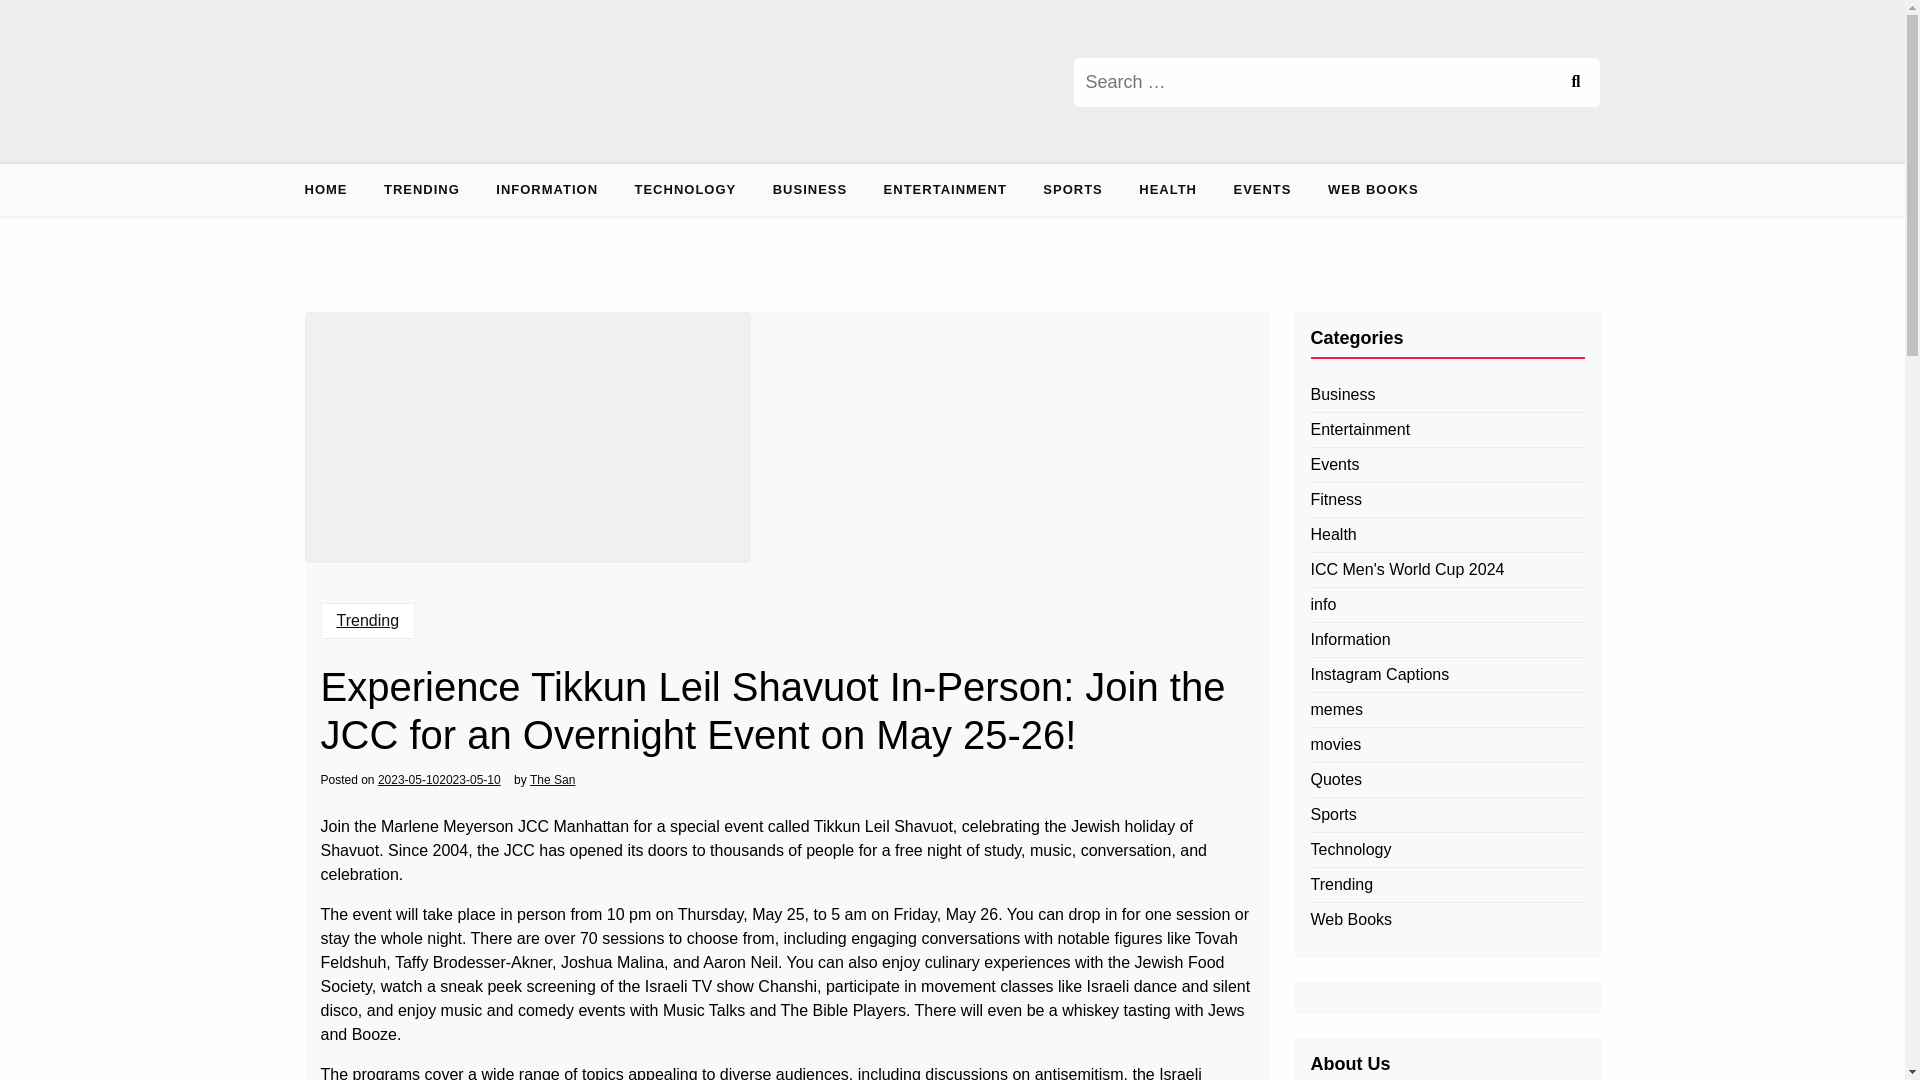 The height and width of the screenshot is (1080, 1920). What do you see at coordinates (332, 190) in the screenshot?
I see `HOME` at bounding box center [332, 190].